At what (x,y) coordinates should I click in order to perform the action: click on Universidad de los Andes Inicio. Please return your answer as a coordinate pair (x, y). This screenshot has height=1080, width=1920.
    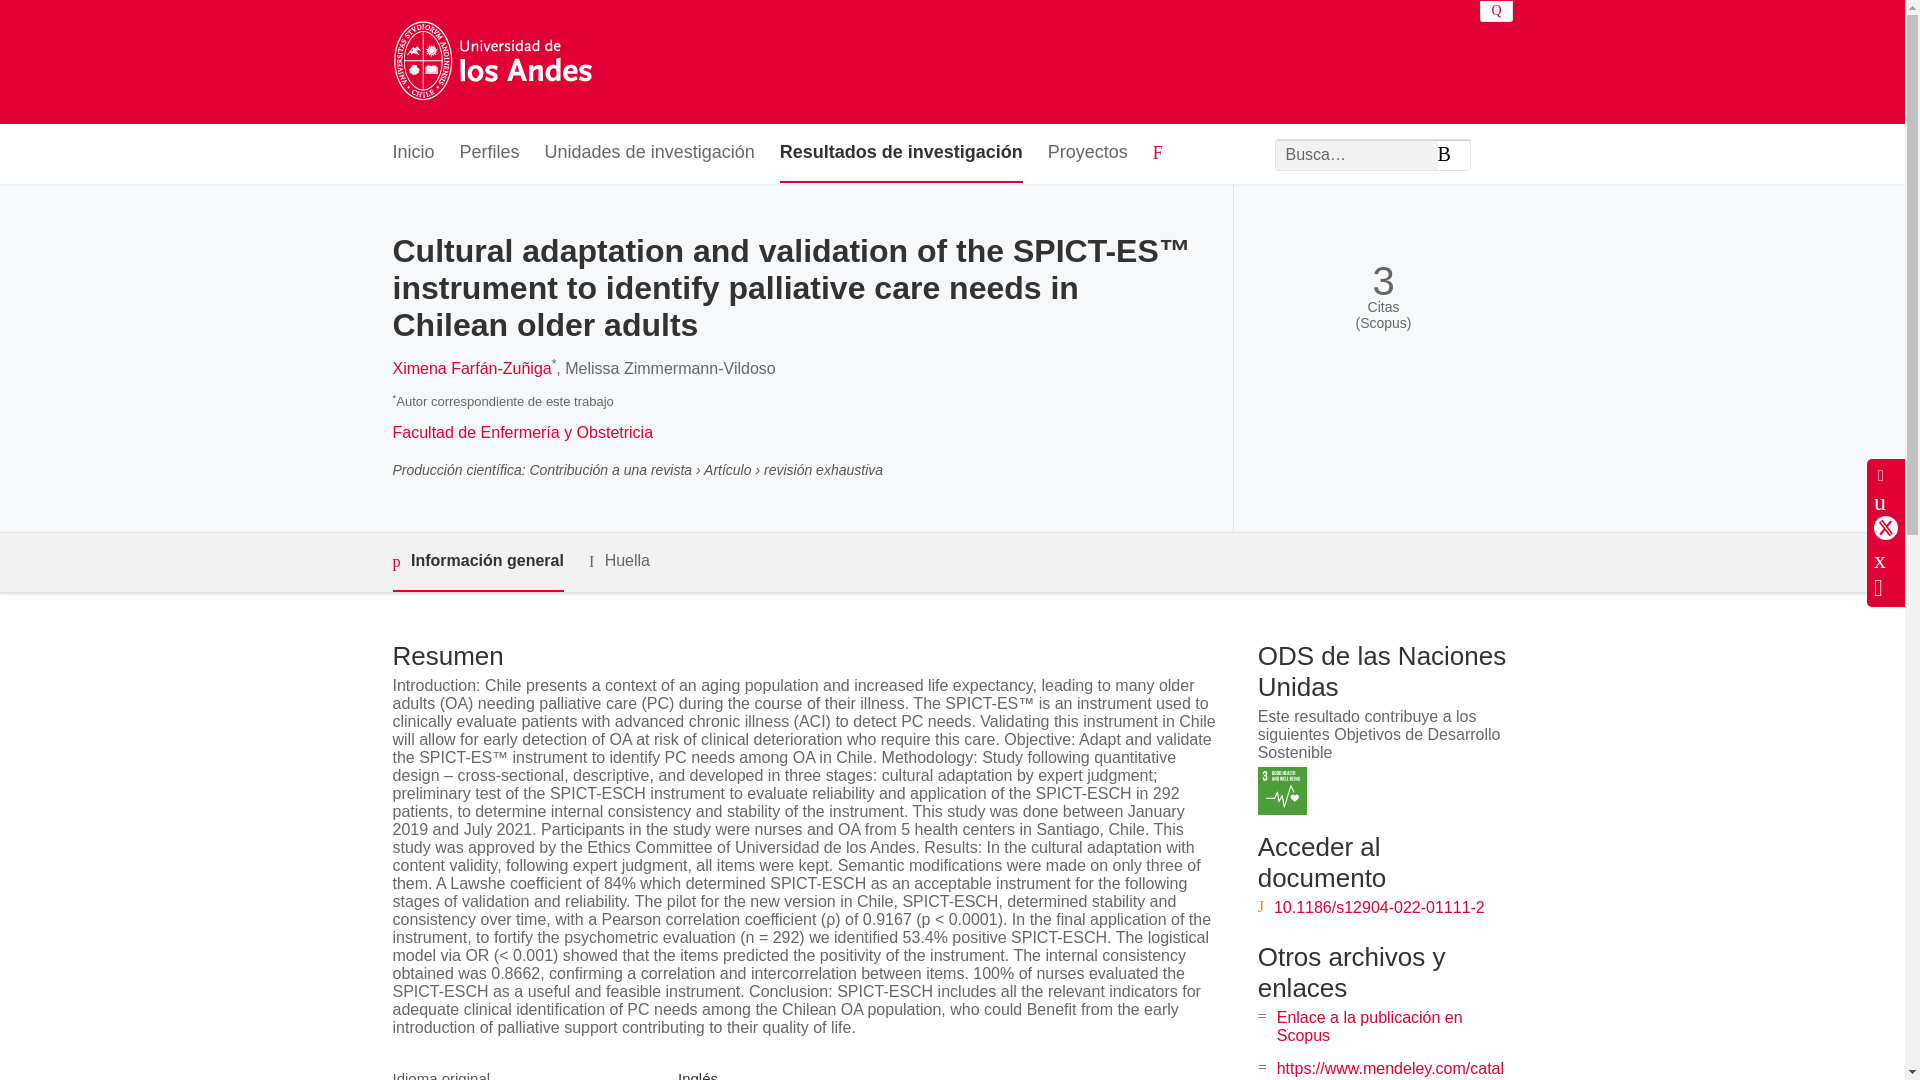
    Looking at the image, I should click on (491, 62).